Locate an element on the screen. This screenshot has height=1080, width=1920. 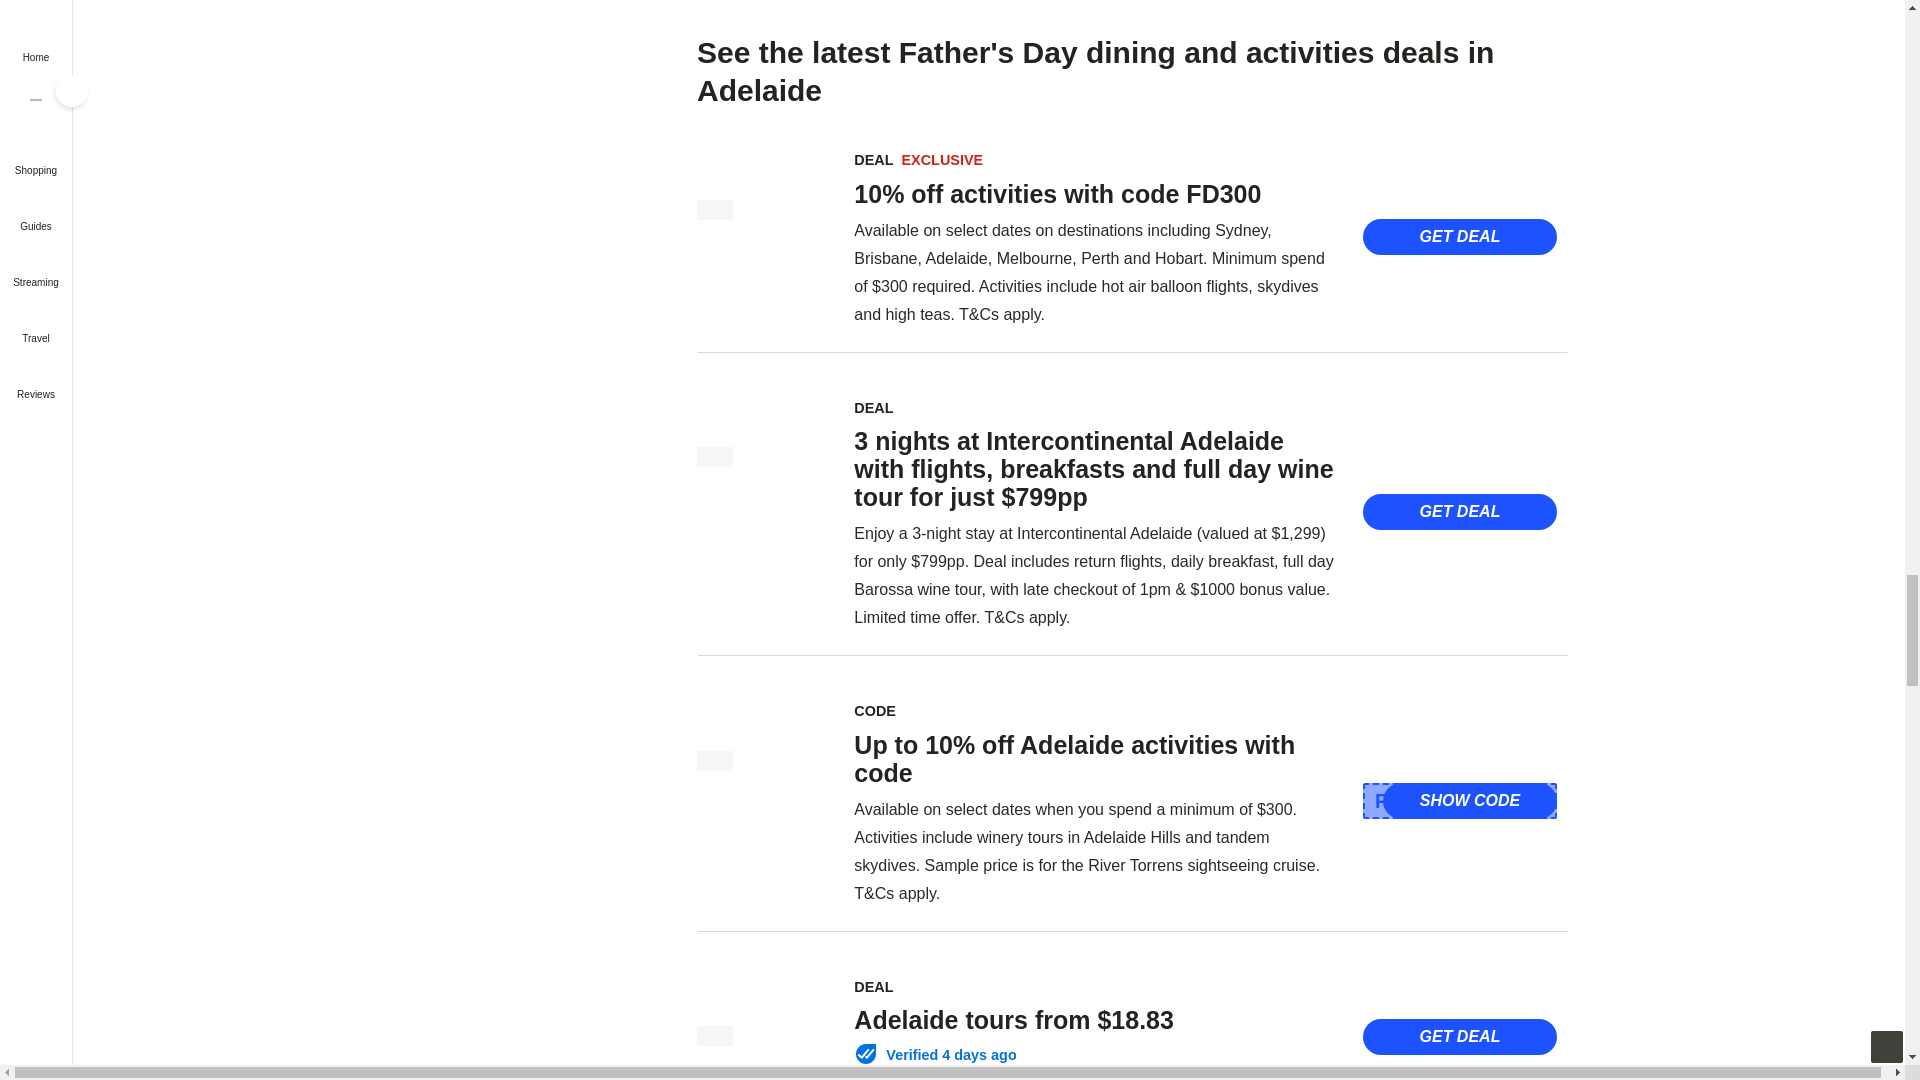
My Holiday is located at coordinates (714, 456).